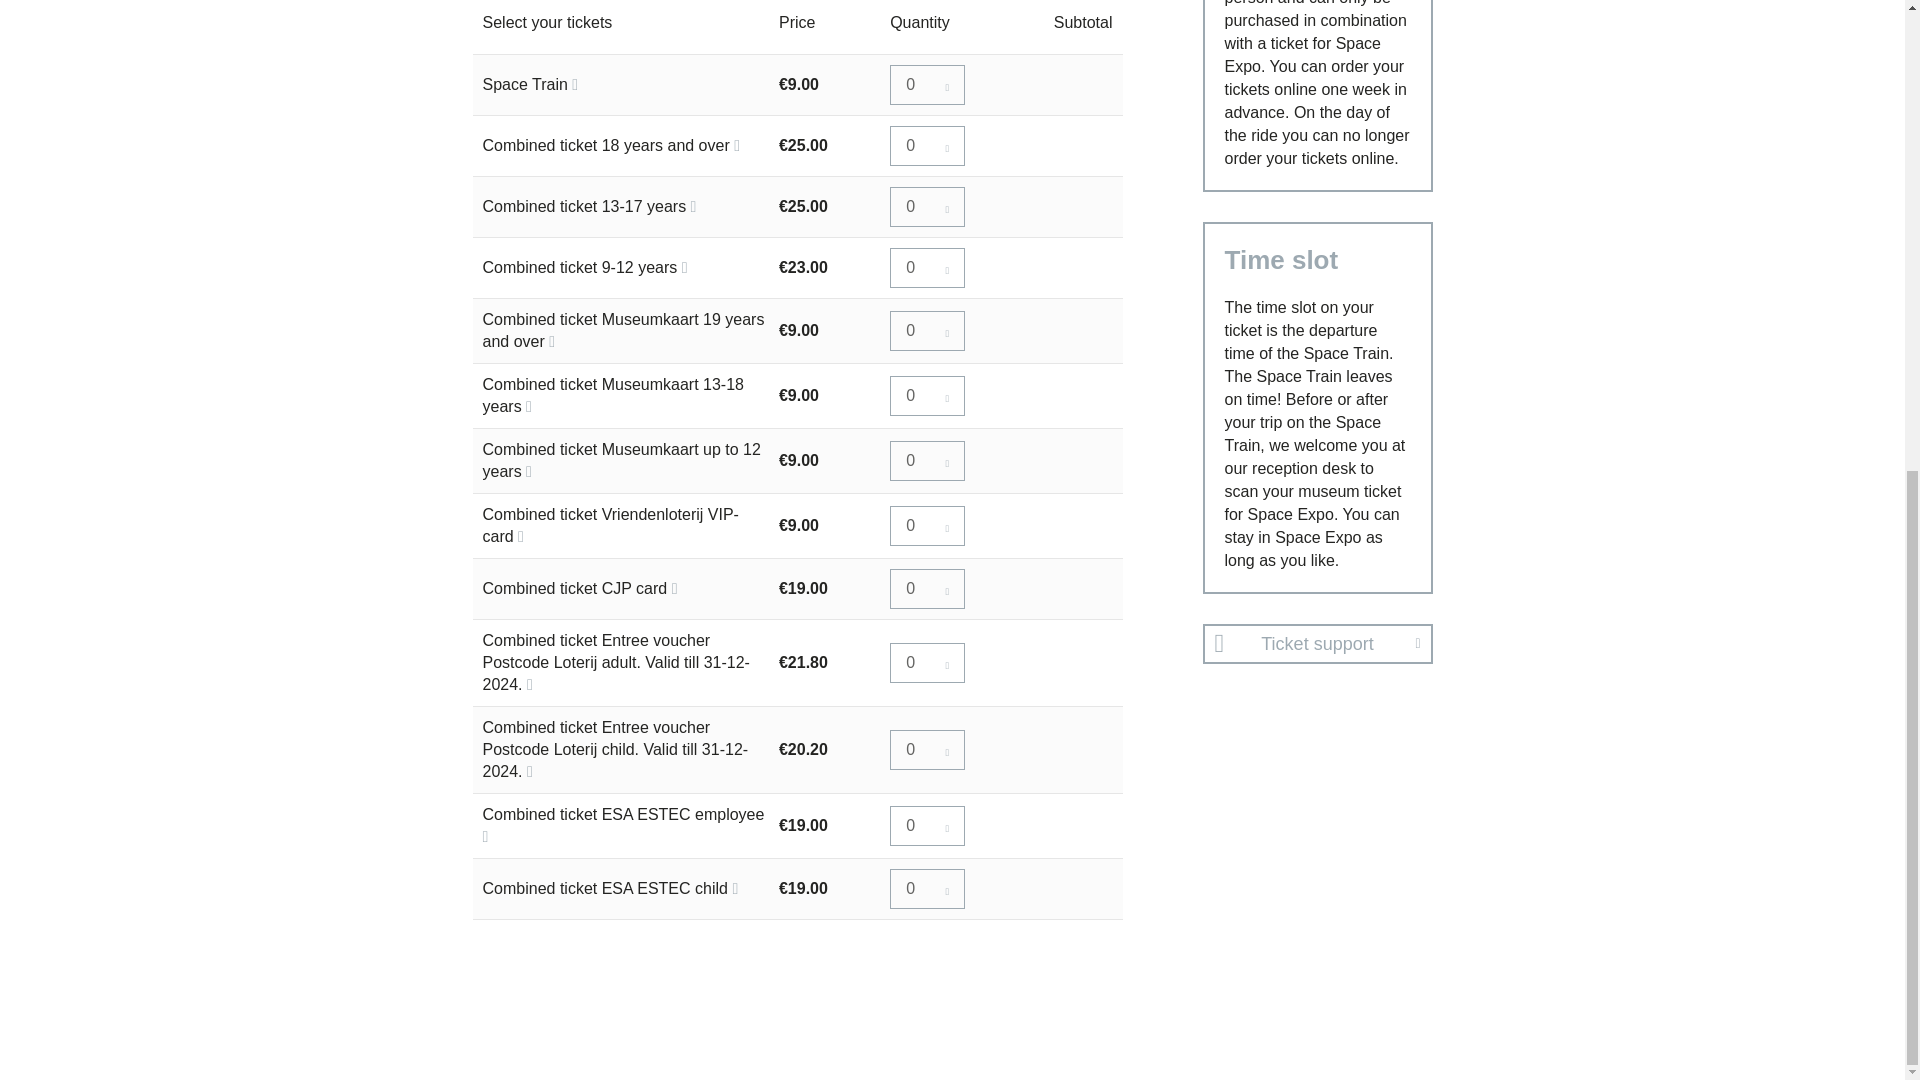 The image size is (1920, 1080). Describe the element at coordinates (926, 84) in the screenshot. I see `Space Train` at that location.